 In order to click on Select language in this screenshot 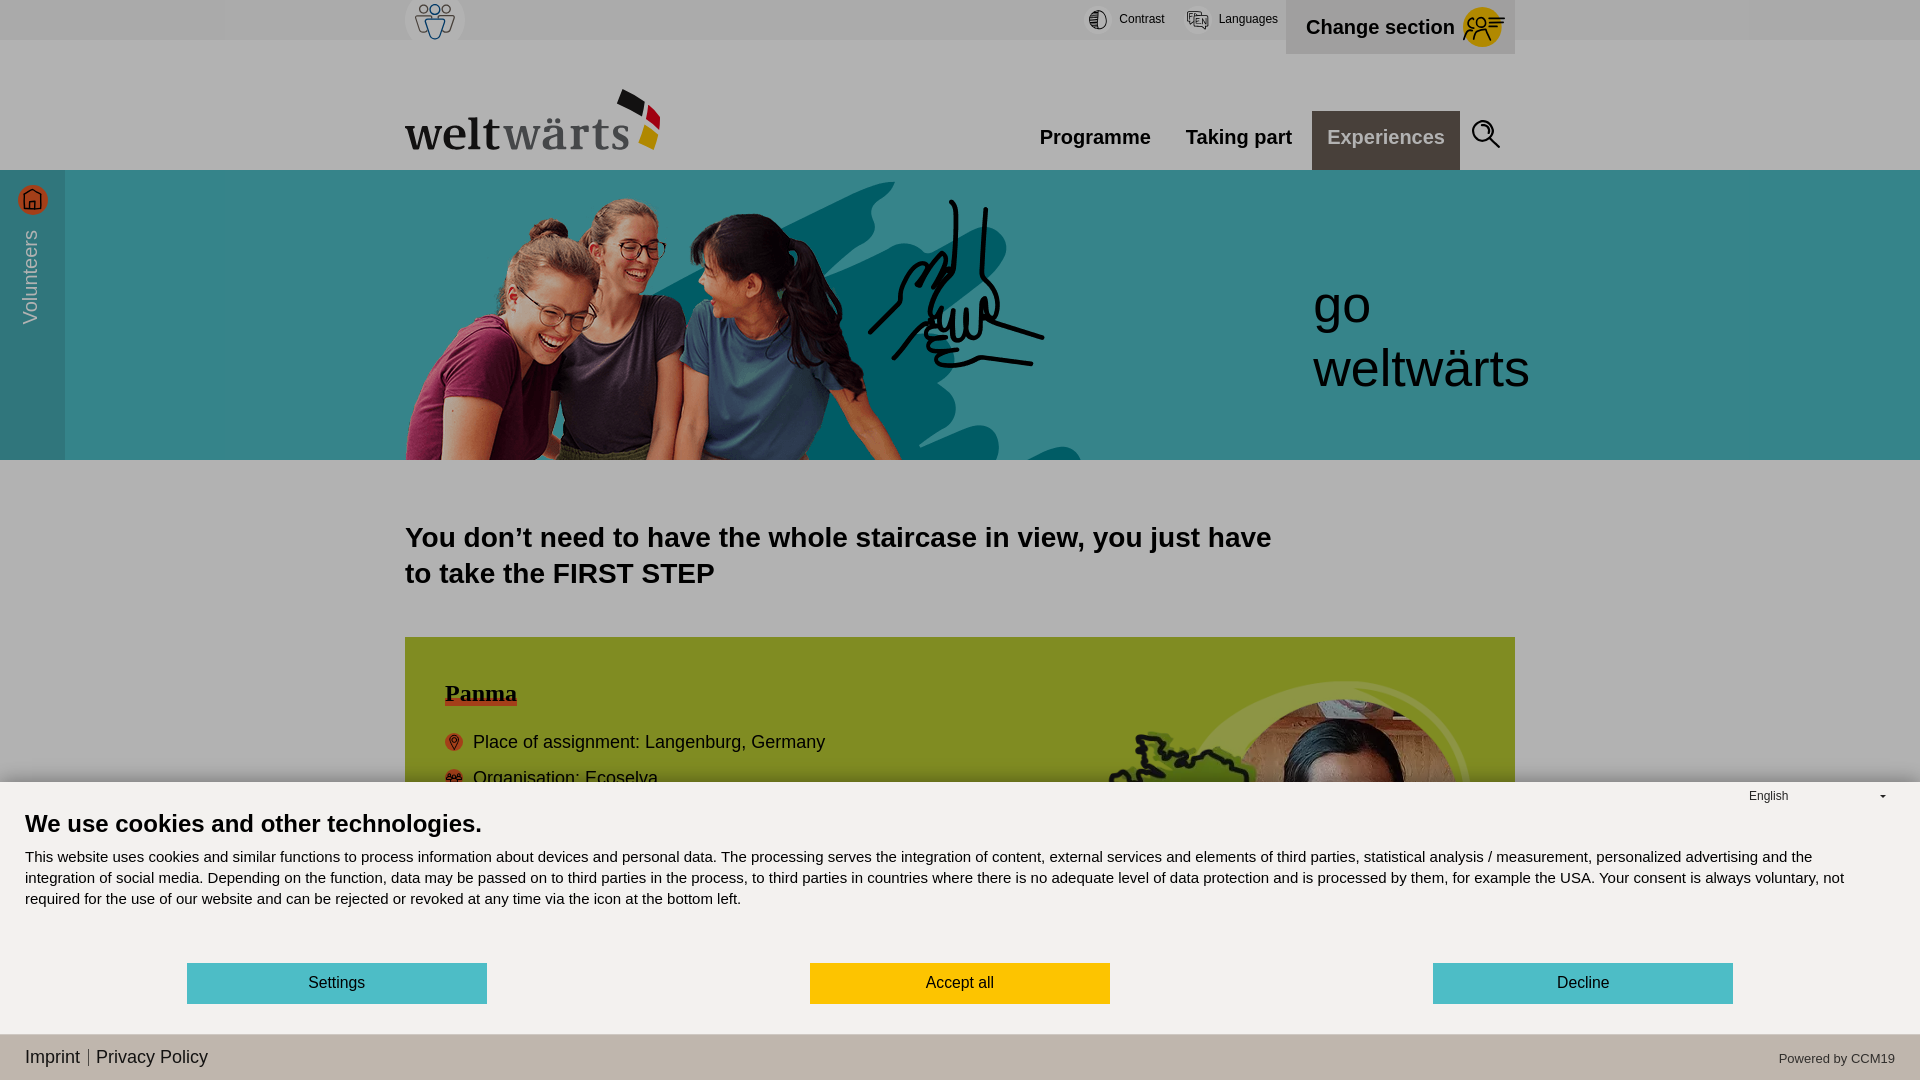, I will do `click(1226, 20)`.